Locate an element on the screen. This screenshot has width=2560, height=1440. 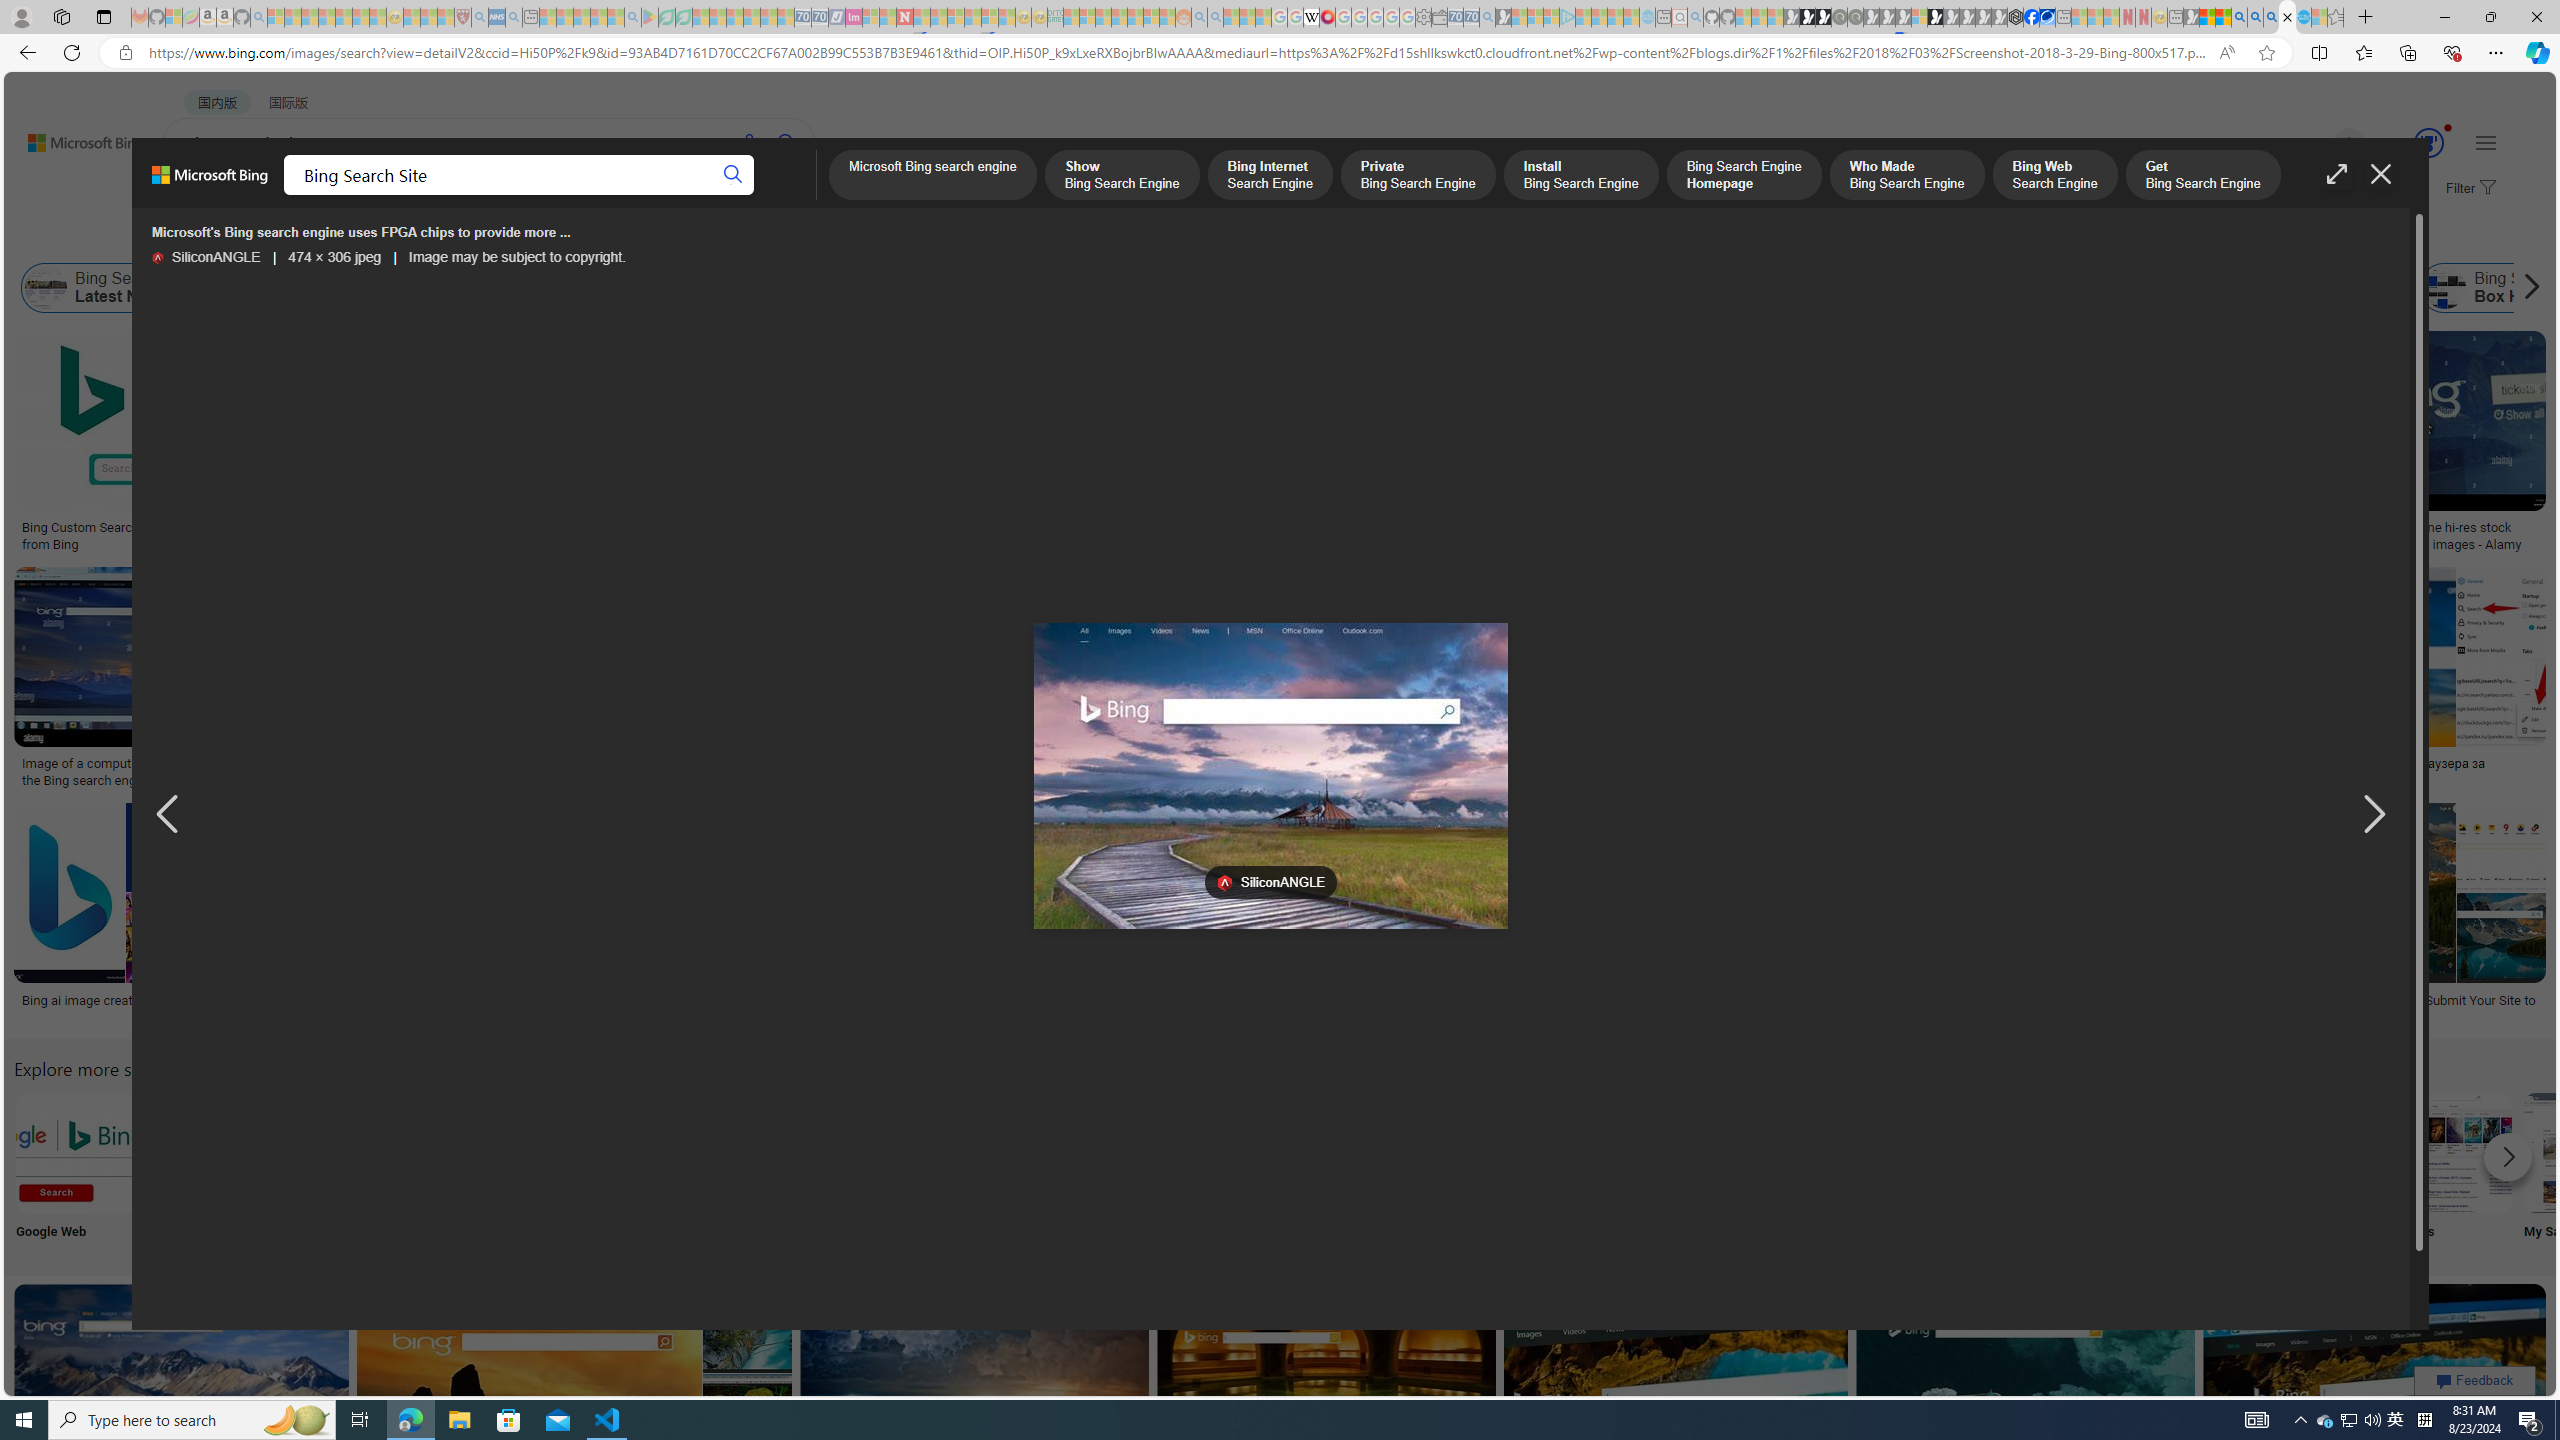
Bing Search Terms is located at coordinates (1025, 288).